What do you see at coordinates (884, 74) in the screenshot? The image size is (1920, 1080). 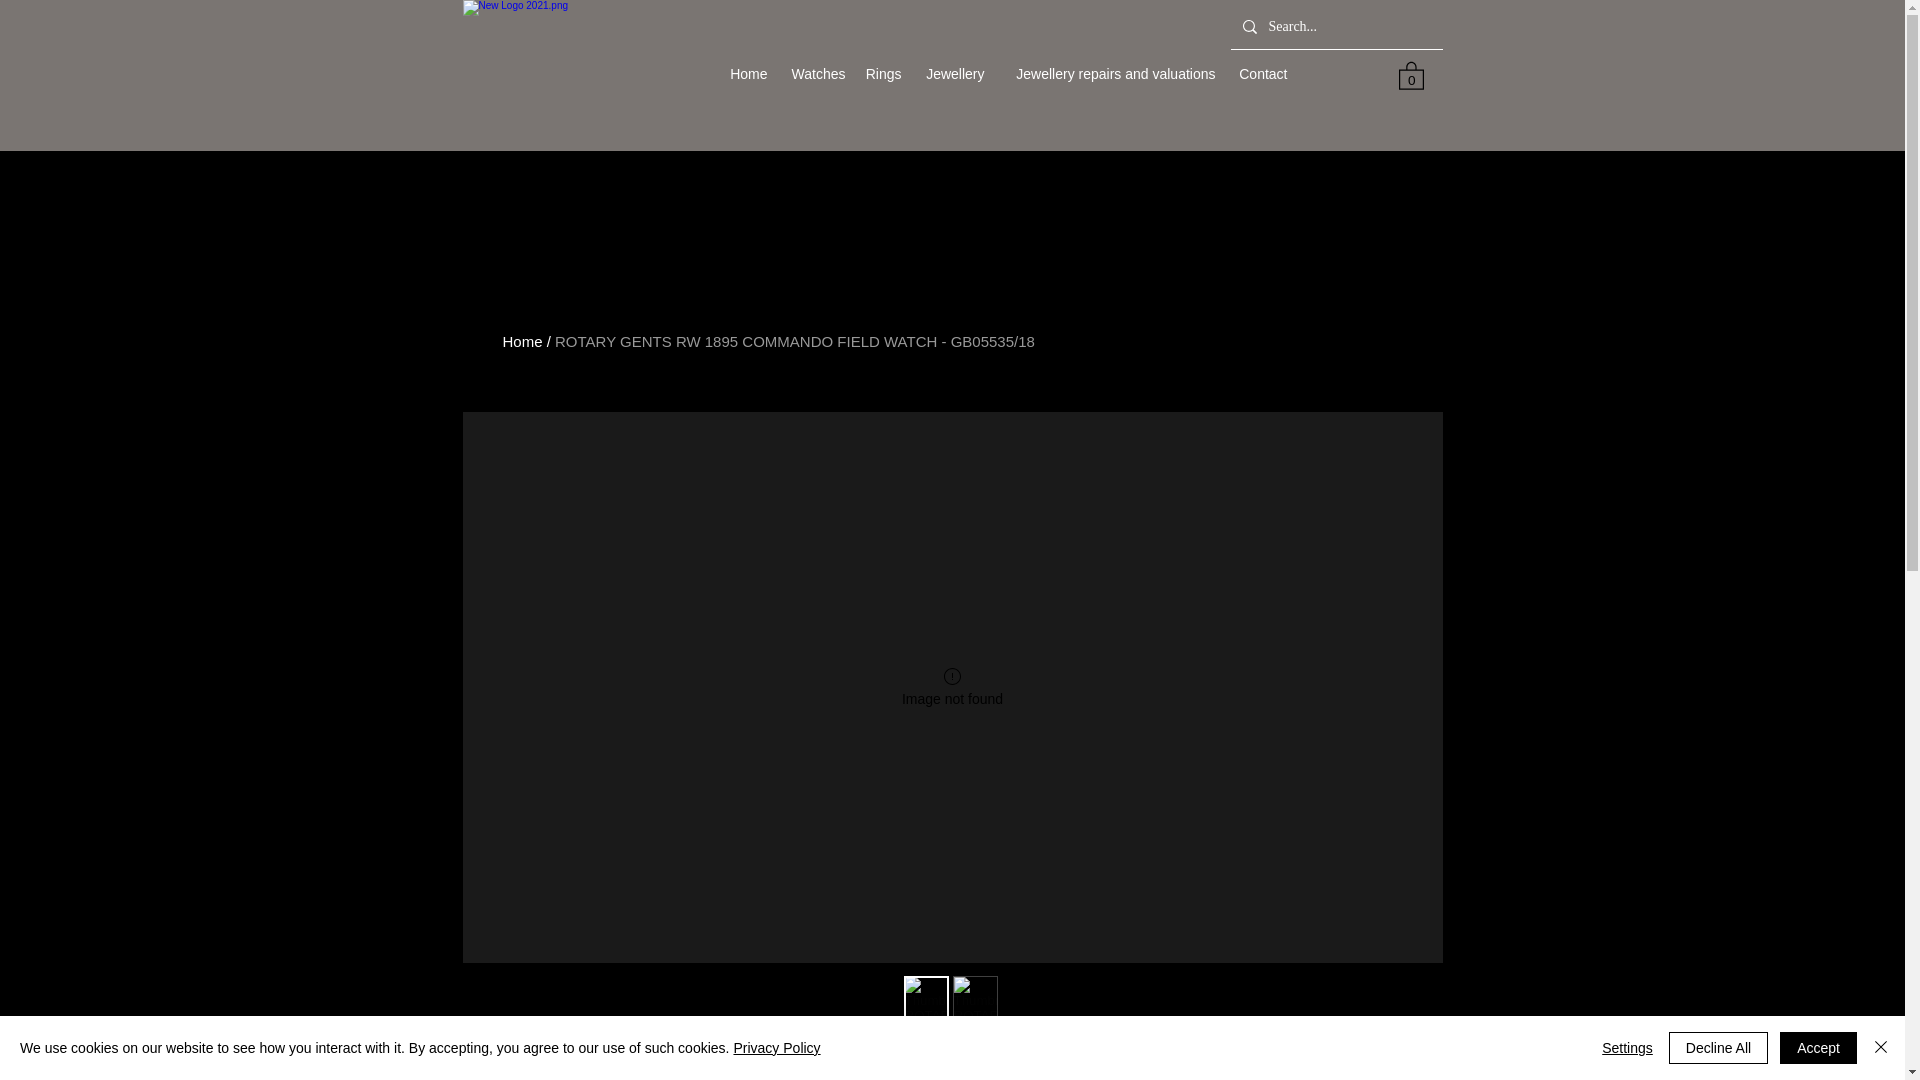 I see `Rings` at bounding box center [884, 74].